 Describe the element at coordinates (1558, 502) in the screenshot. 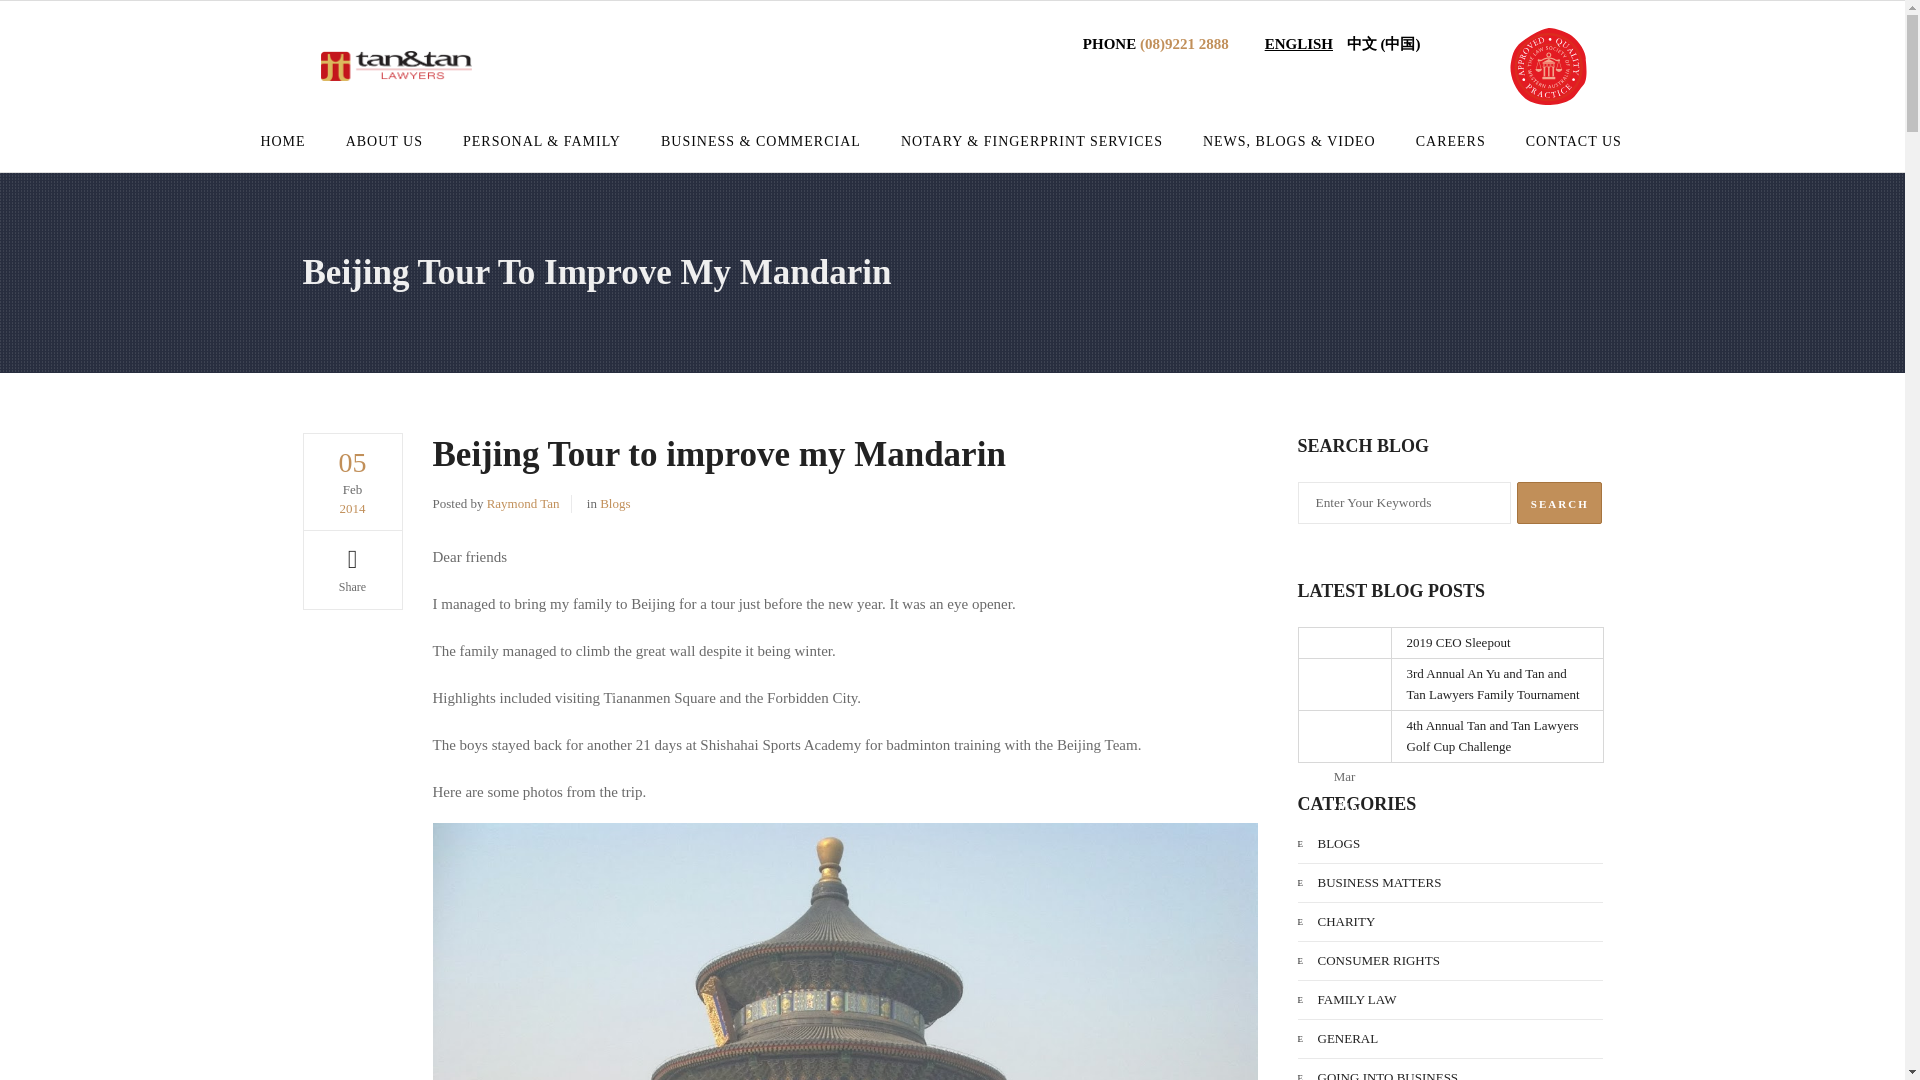

I see `Search` at that location.